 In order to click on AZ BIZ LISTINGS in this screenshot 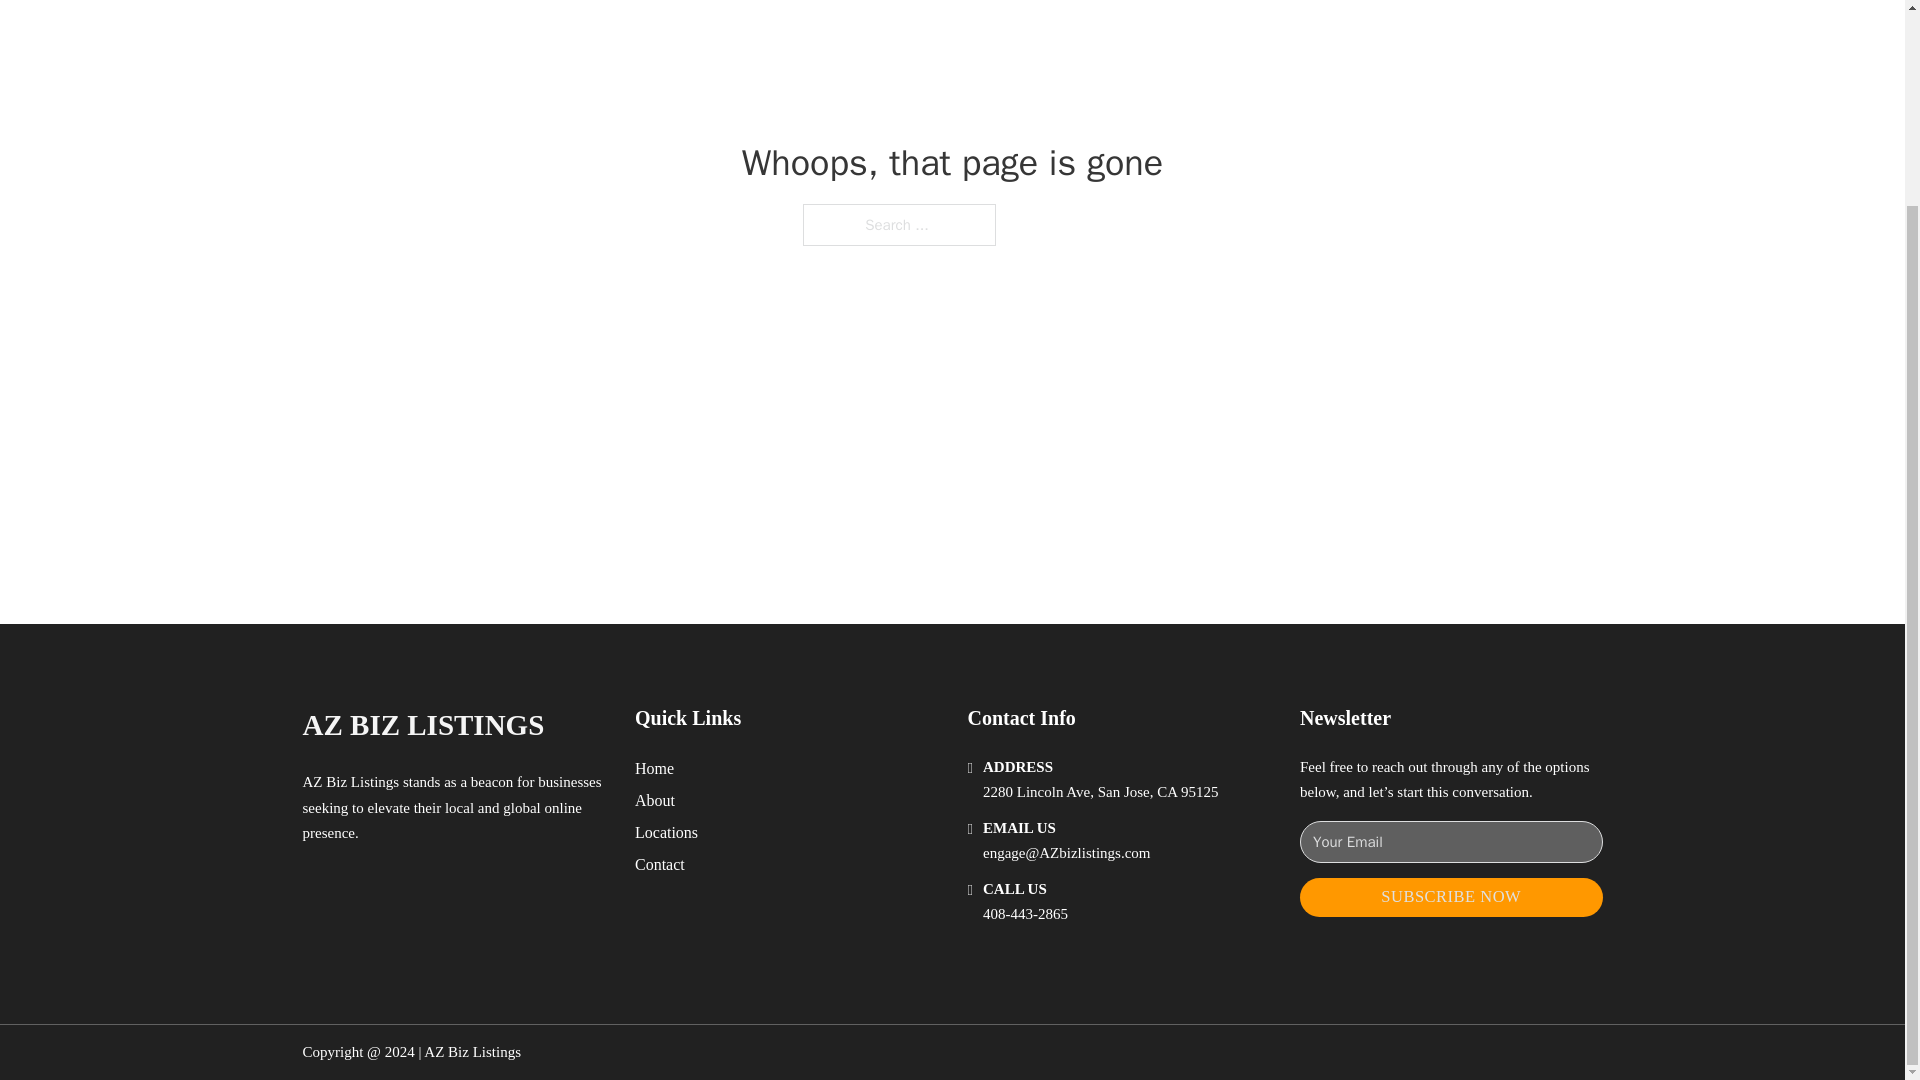, I will do `click(422, 724)`.